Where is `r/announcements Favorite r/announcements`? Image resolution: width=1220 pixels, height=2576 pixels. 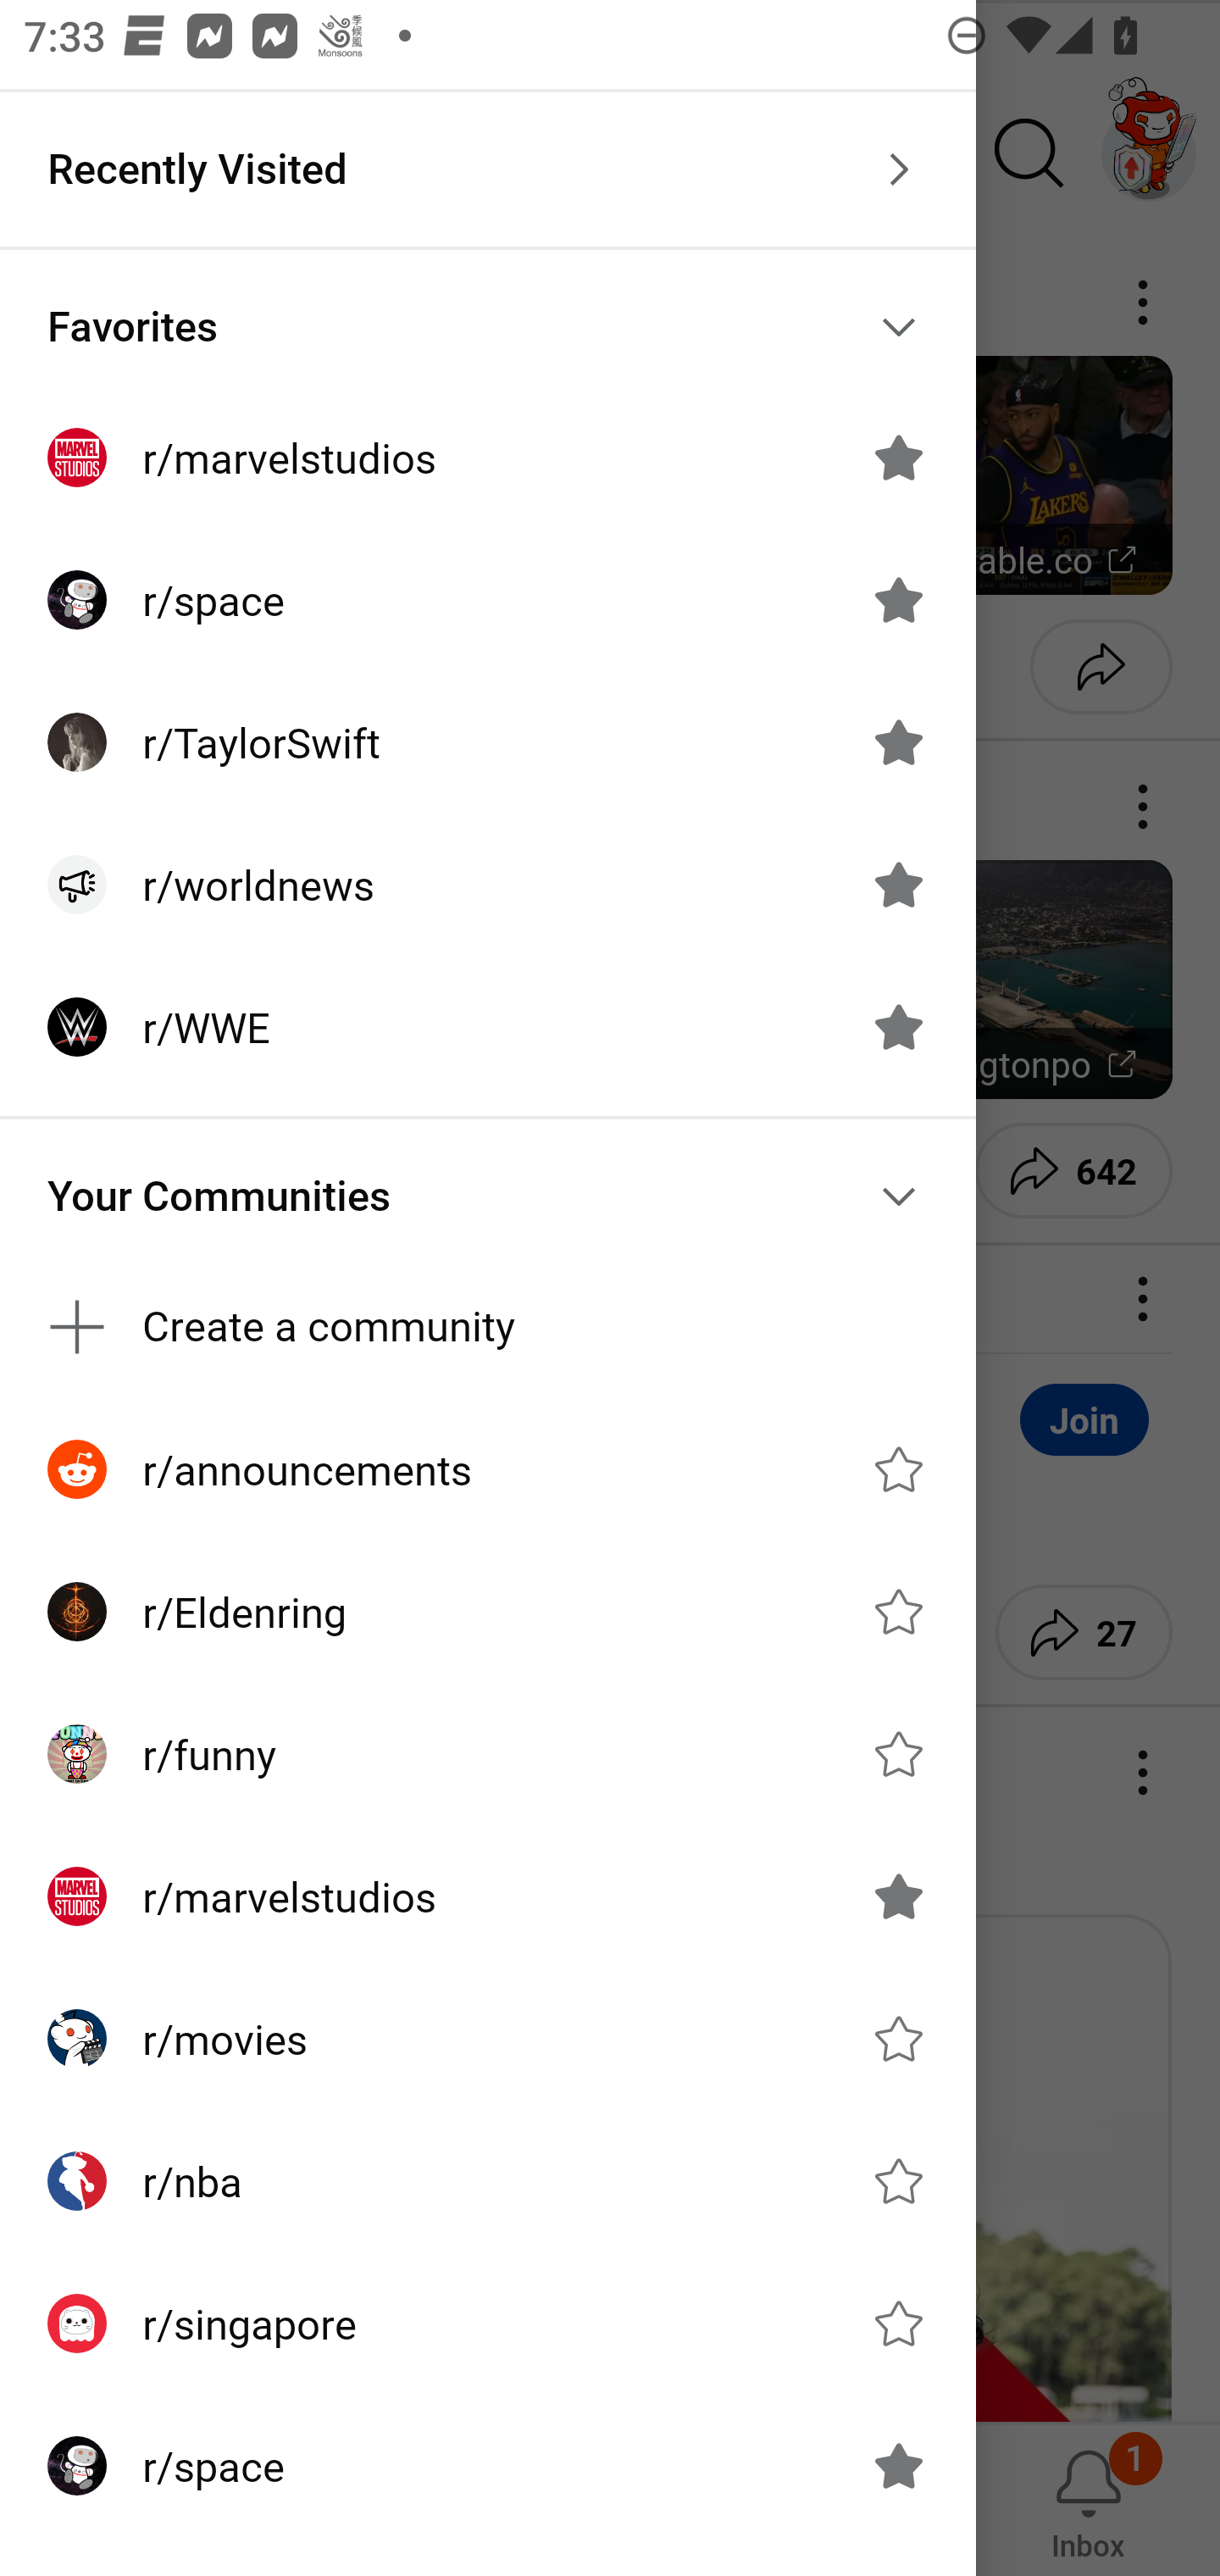 r/announcements Favorite r/announcements is located at coordinates (488, 1469).